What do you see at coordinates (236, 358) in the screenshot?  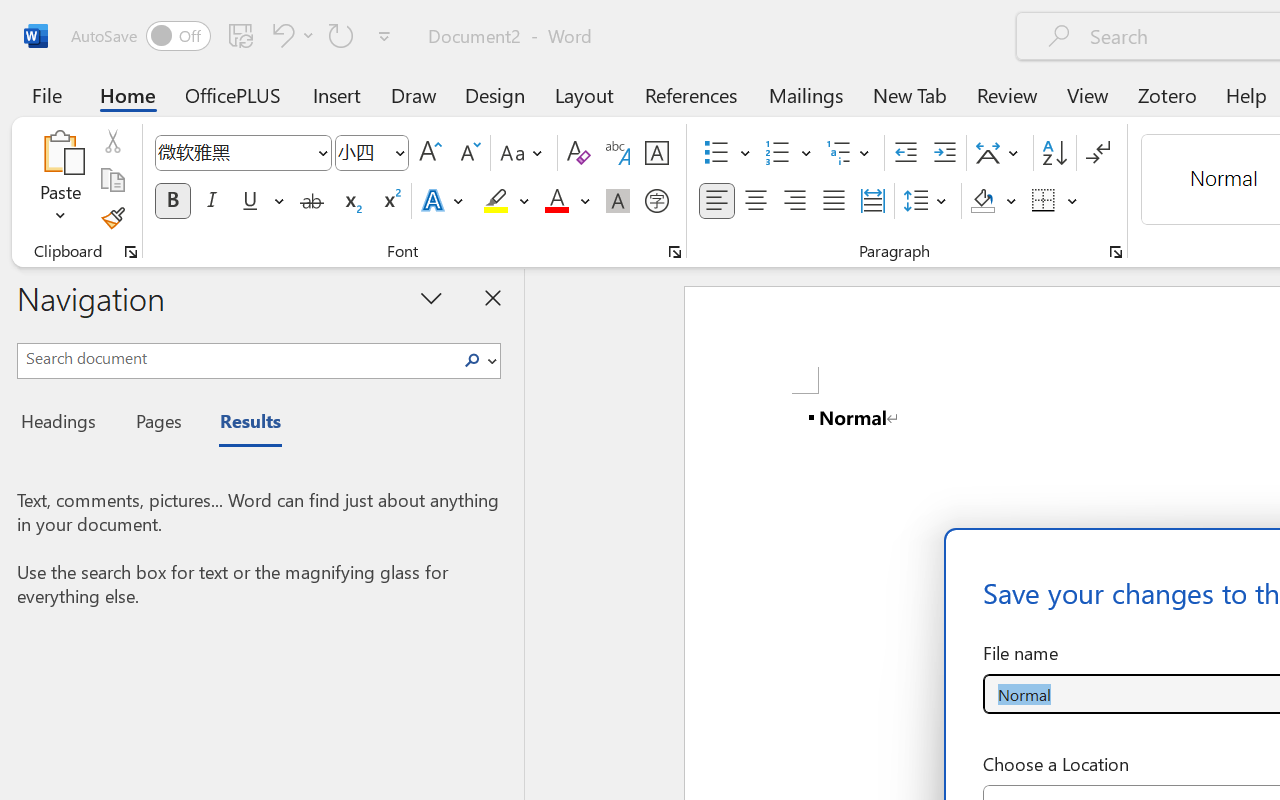 I see `Search document` at bounding box center [236, 358].